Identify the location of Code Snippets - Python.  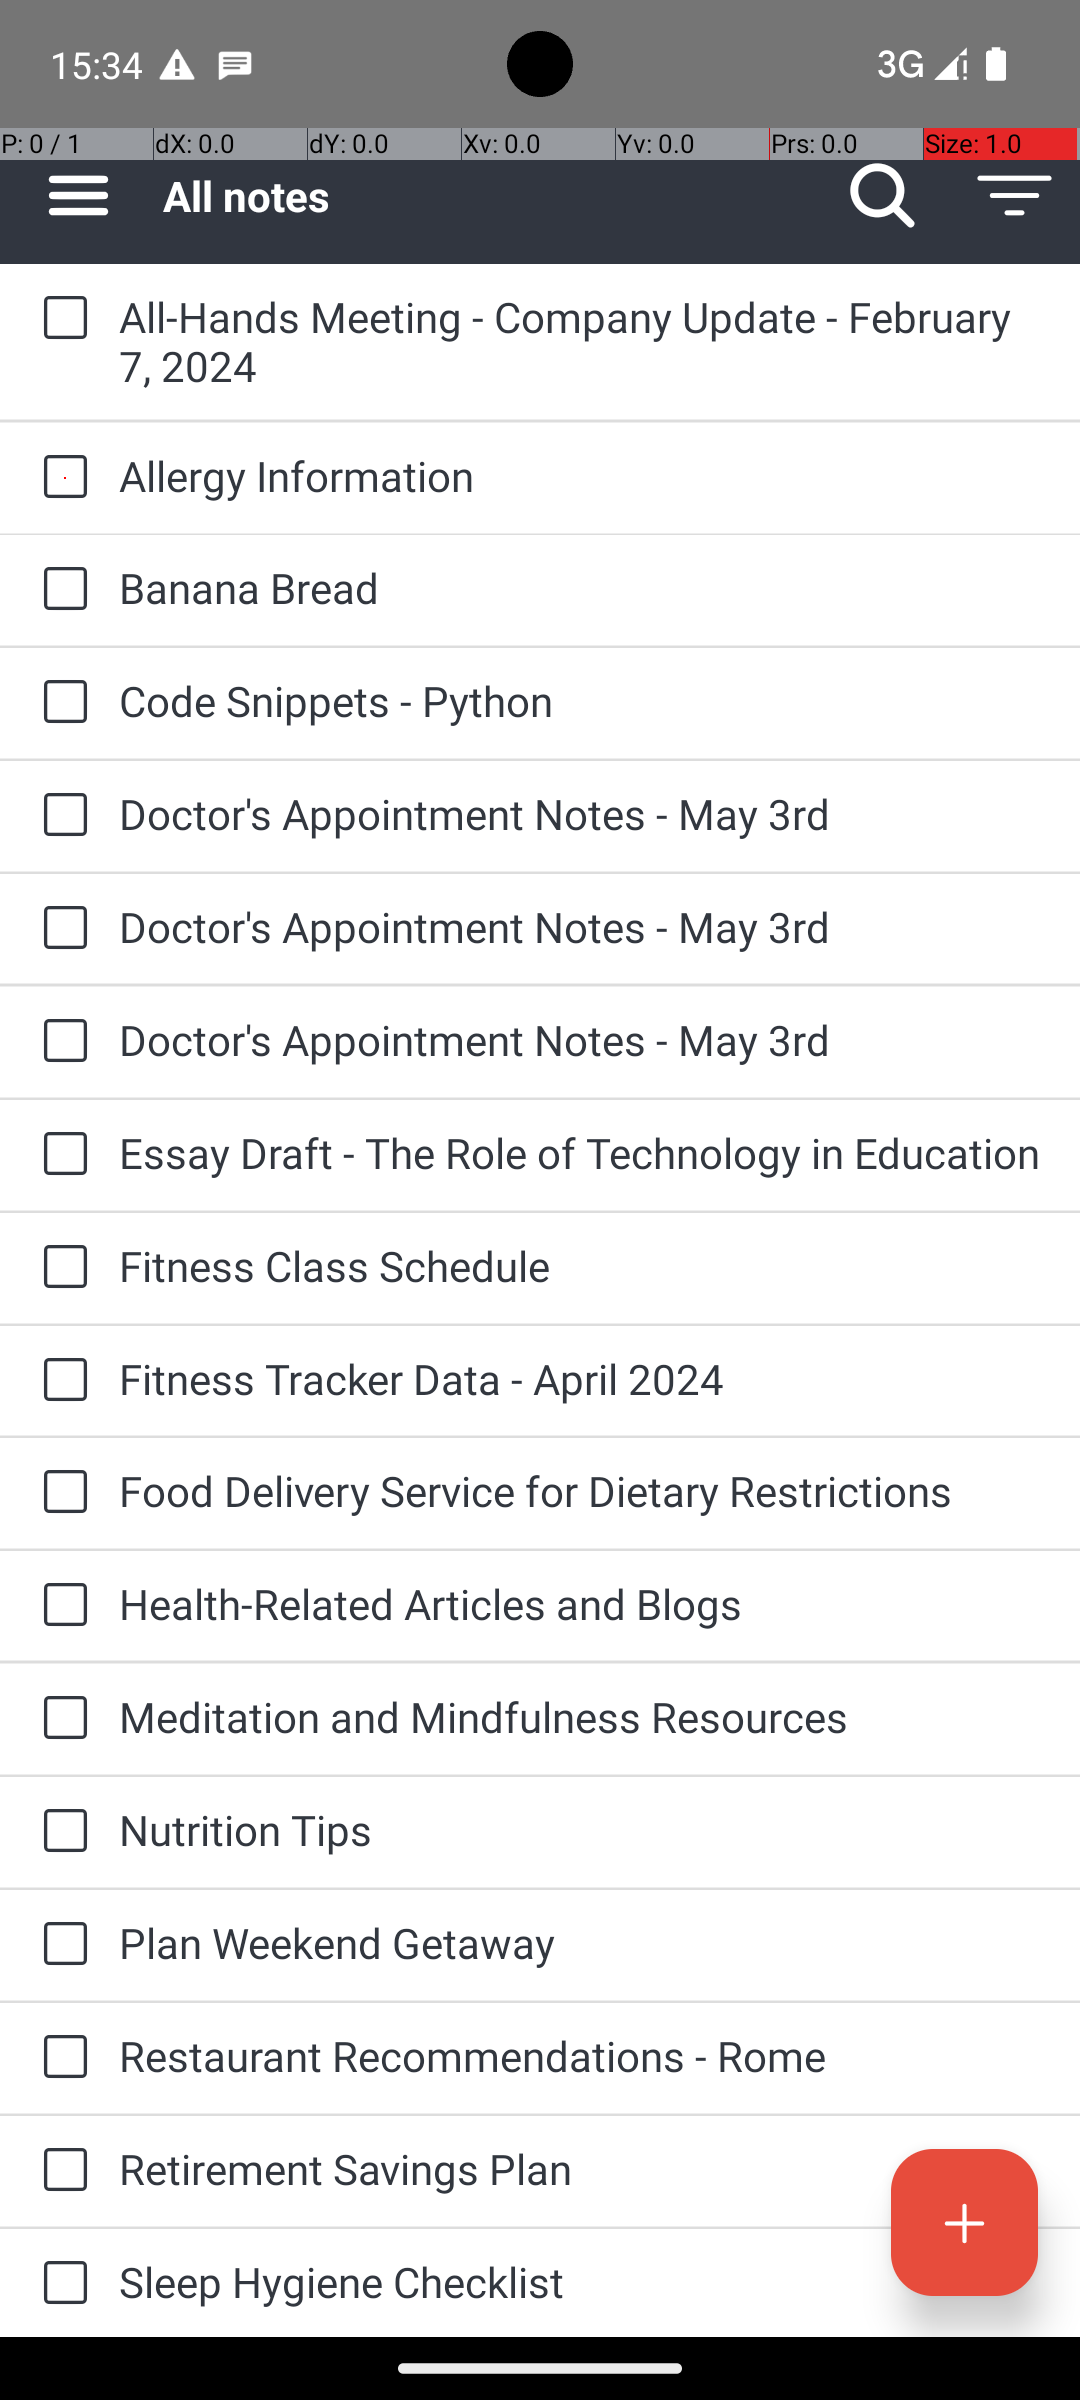
(580, 700).